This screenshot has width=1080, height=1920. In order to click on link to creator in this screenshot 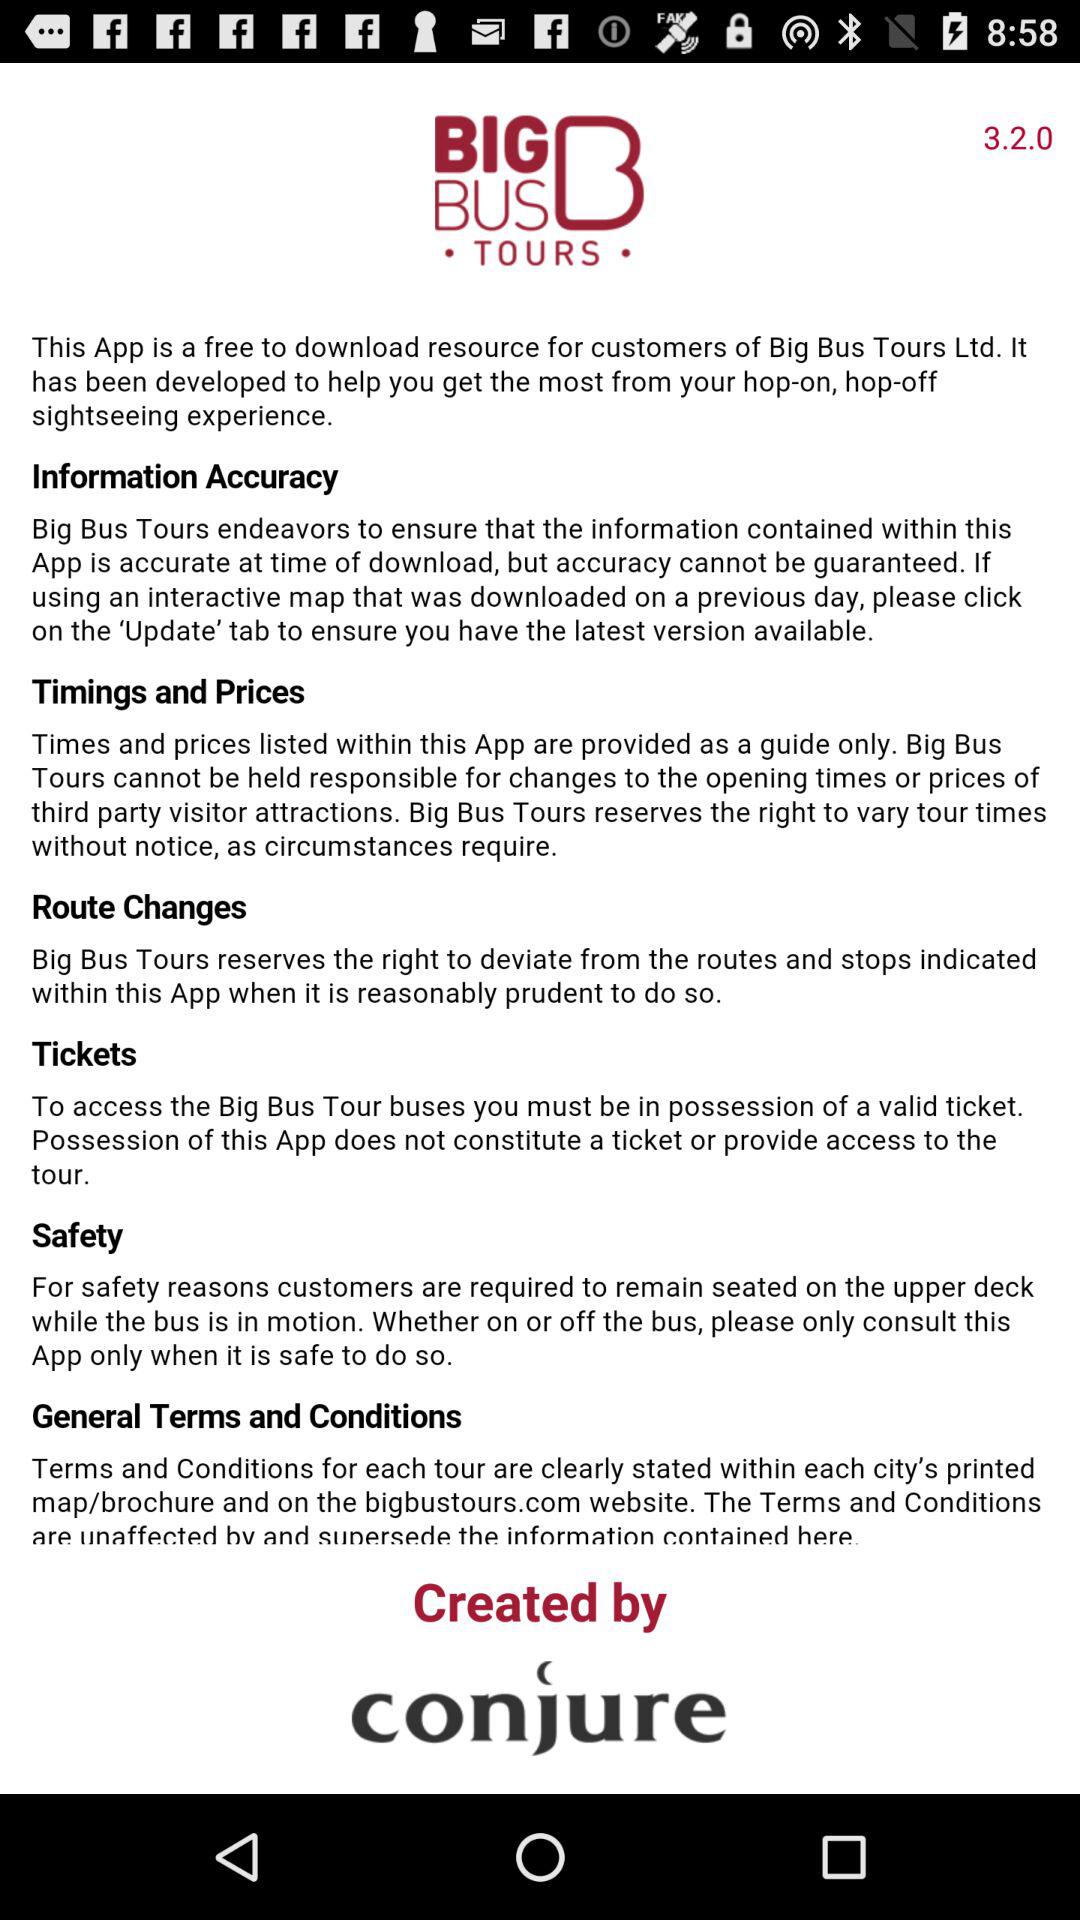, I will do `click(539, 1708)`.